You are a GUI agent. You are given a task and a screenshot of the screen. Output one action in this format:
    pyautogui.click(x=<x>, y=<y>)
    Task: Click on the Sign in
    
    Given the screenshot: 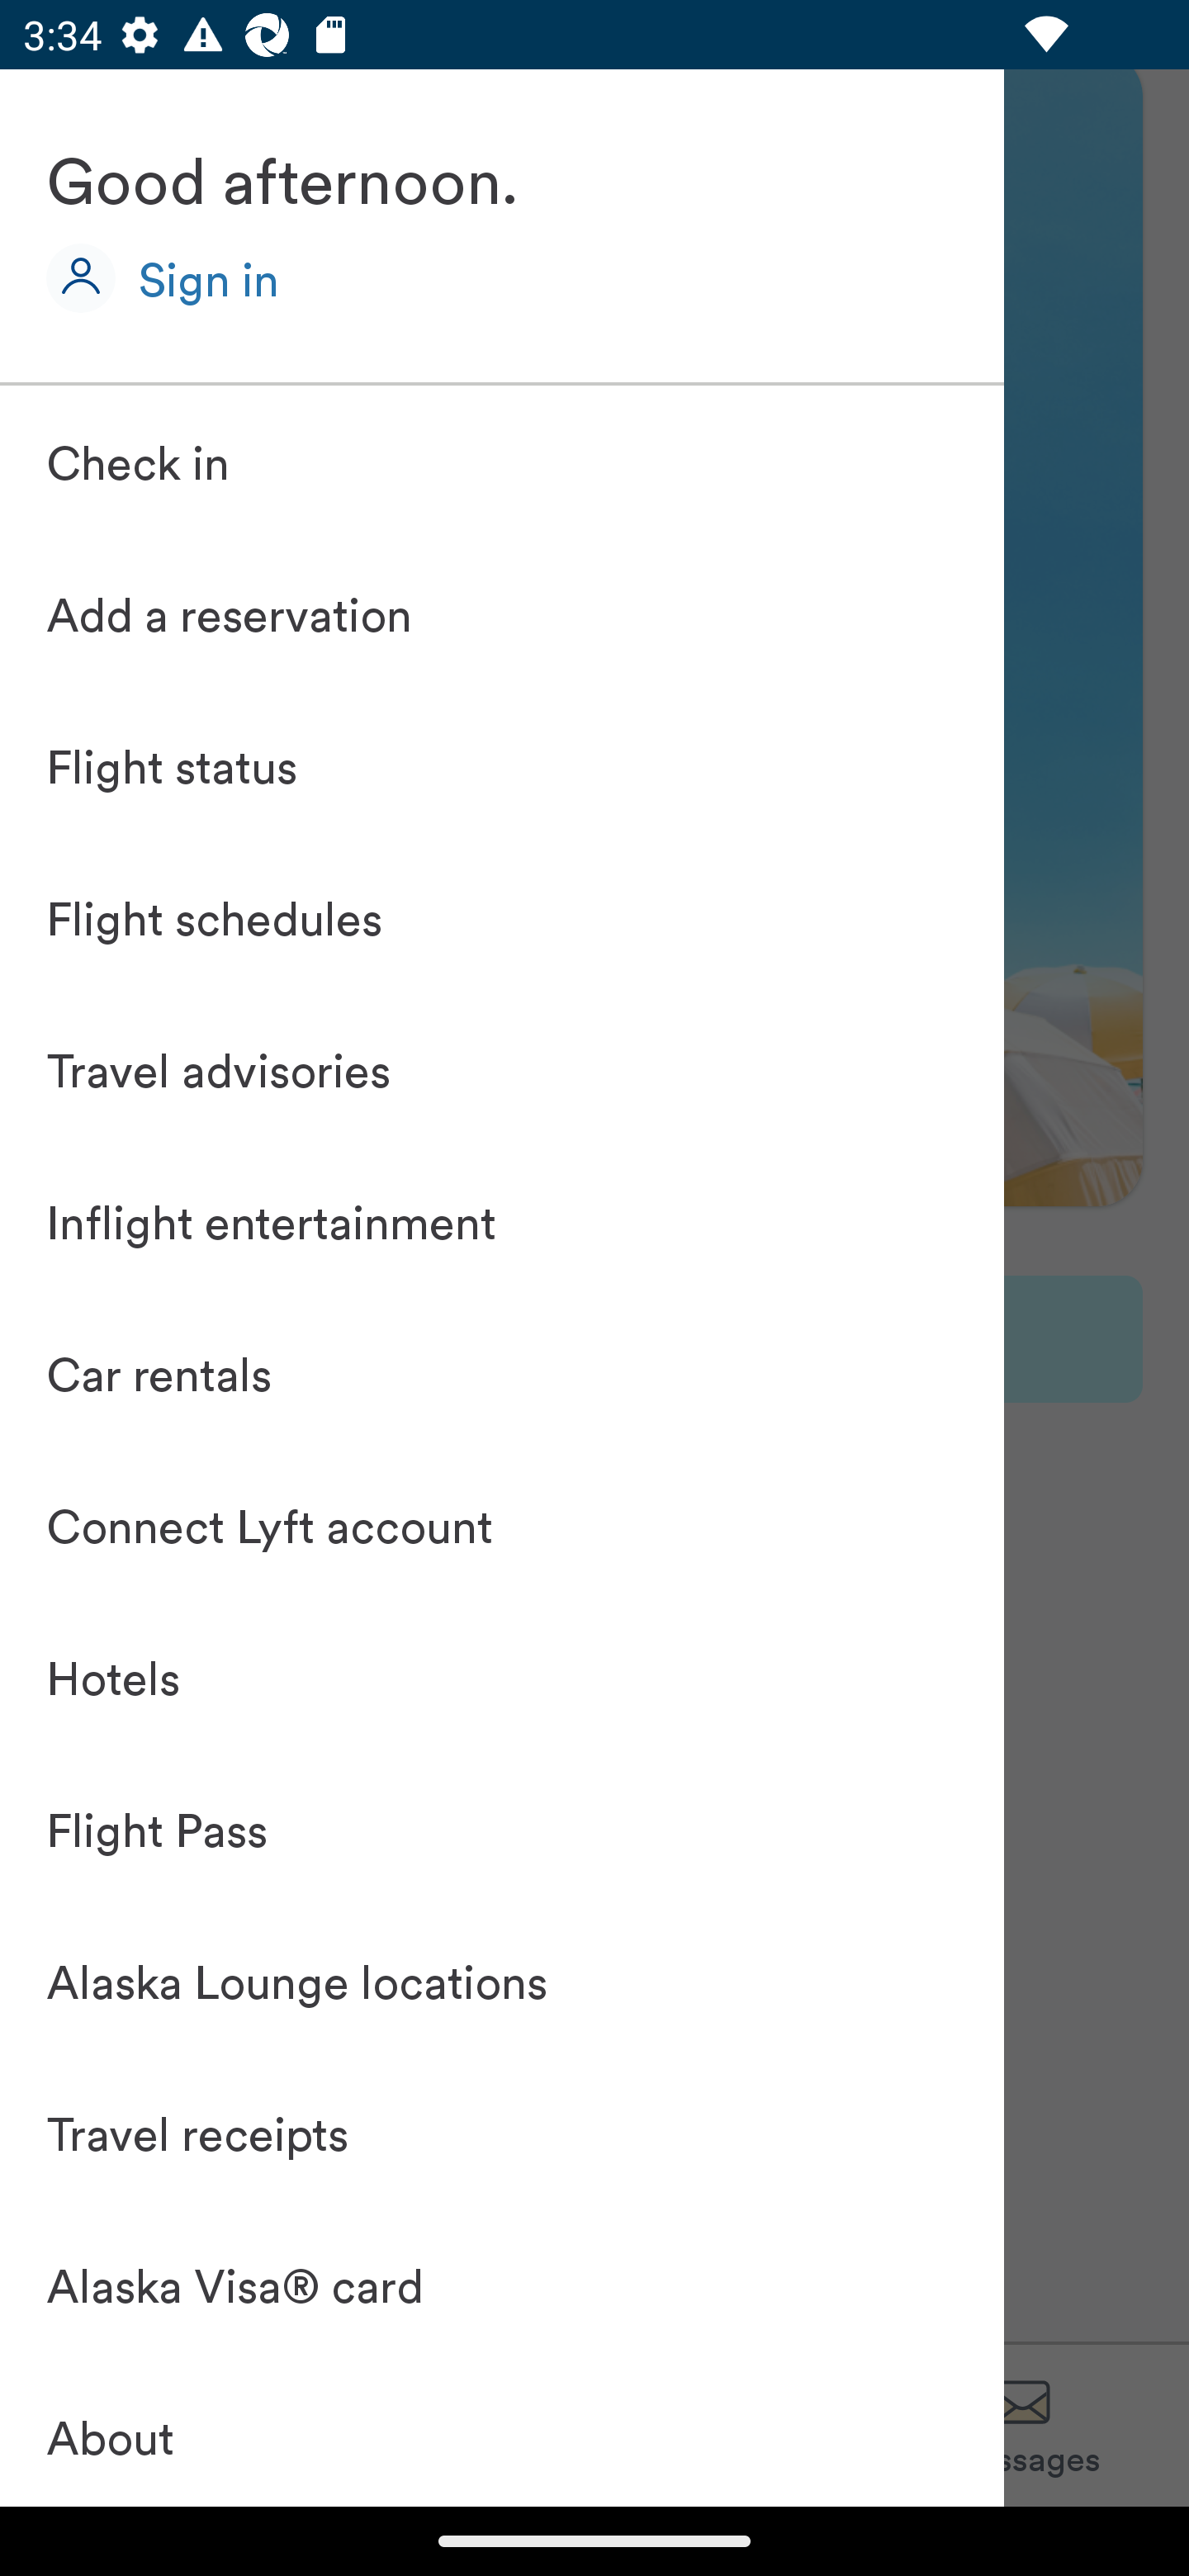 What is the action you would take?
    pyautogui.click(x=209, y=277)
    